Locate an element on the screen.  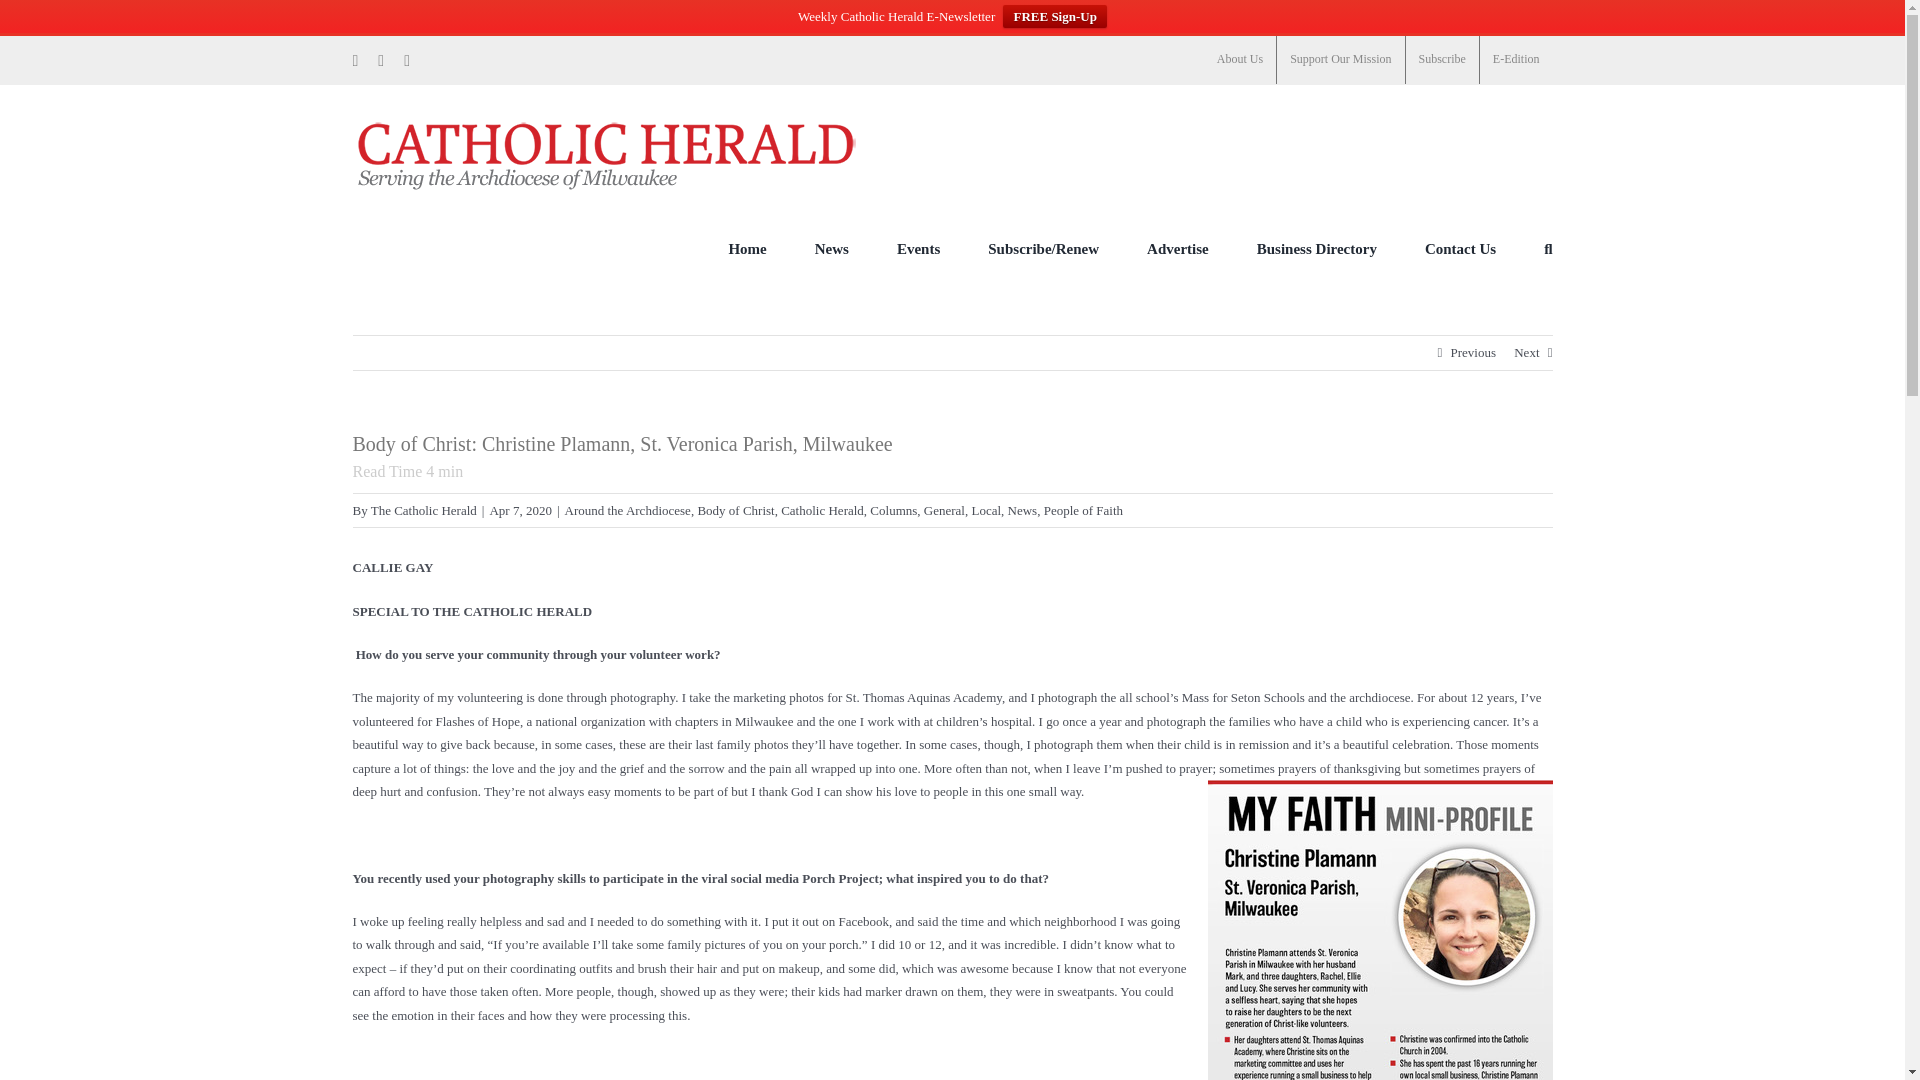
Subscribe is located at coordinates (1442, 60).